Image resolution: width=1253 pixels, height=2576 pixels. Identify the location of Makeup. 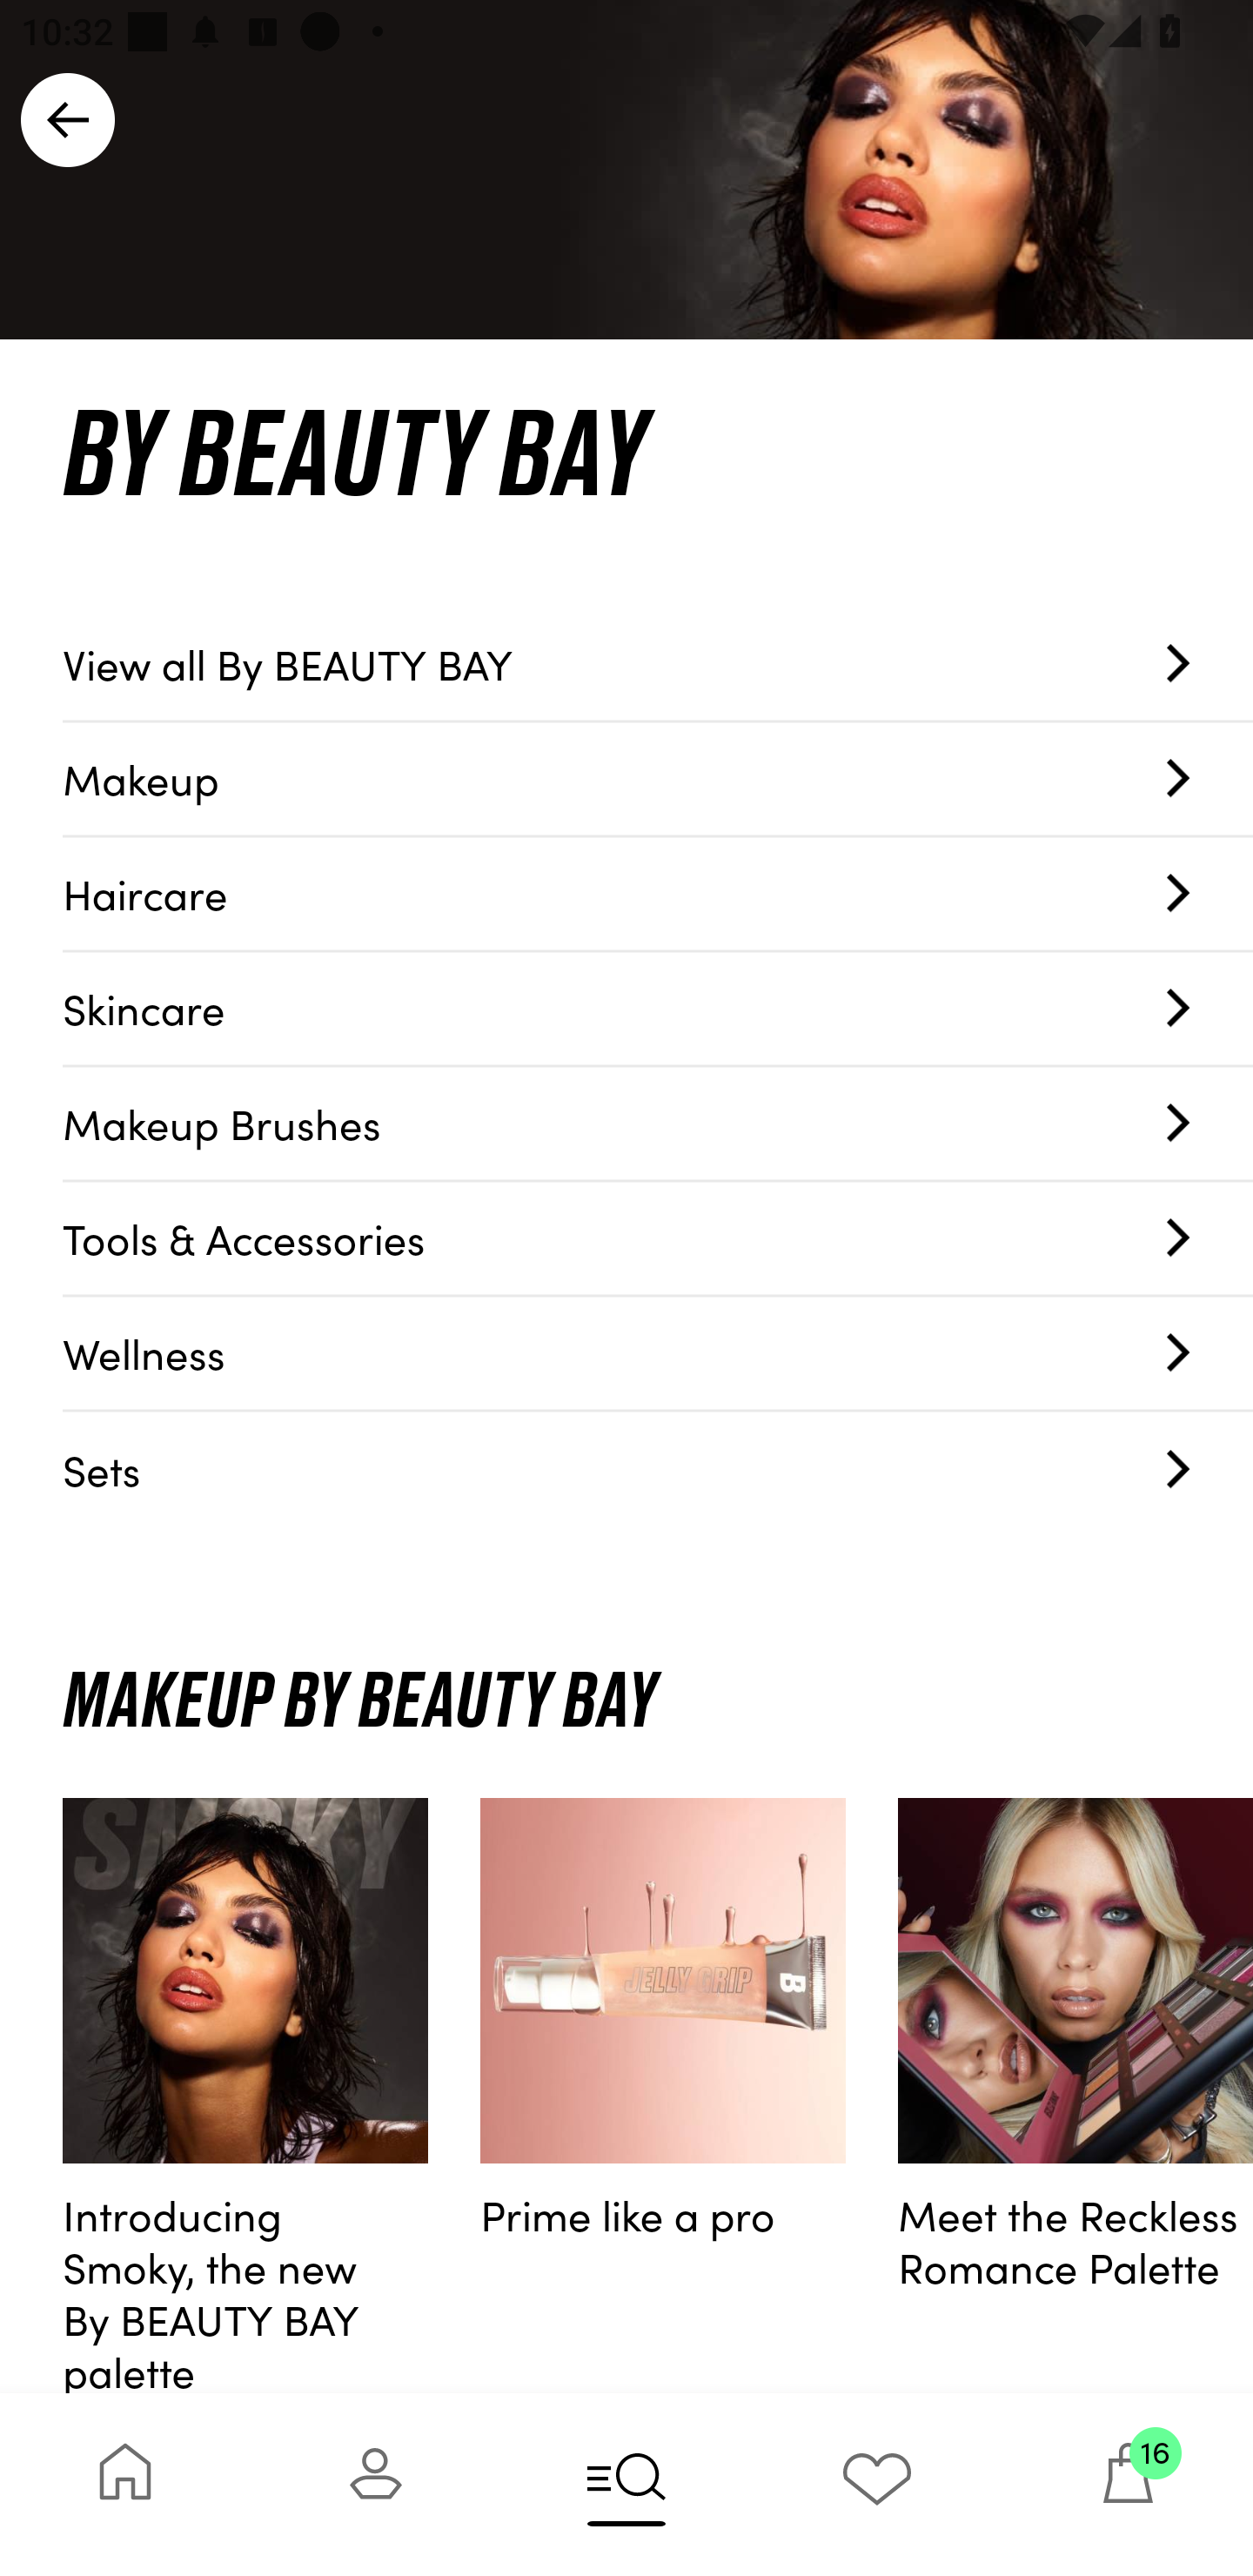
(658, 779).